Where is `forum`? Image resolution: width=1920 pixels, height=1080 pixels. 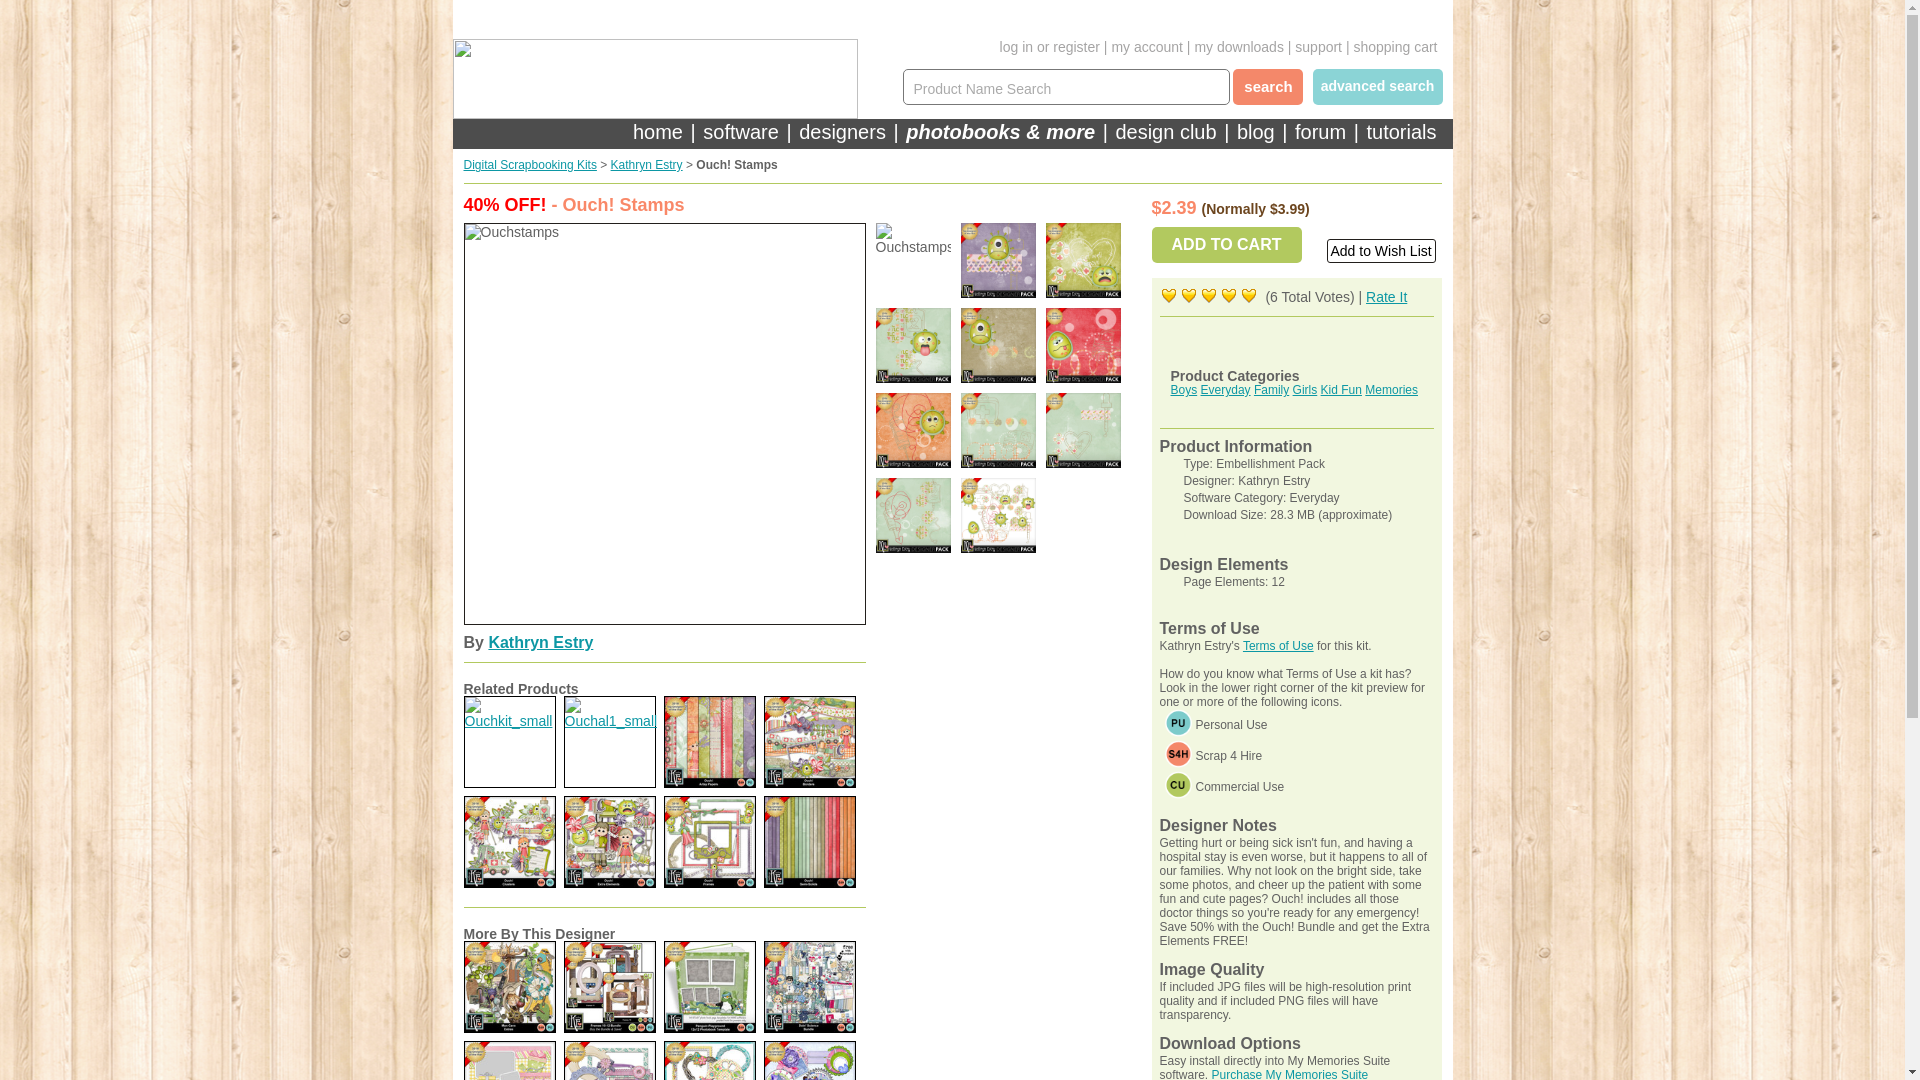
forum is located at coordinates (1320, 131).